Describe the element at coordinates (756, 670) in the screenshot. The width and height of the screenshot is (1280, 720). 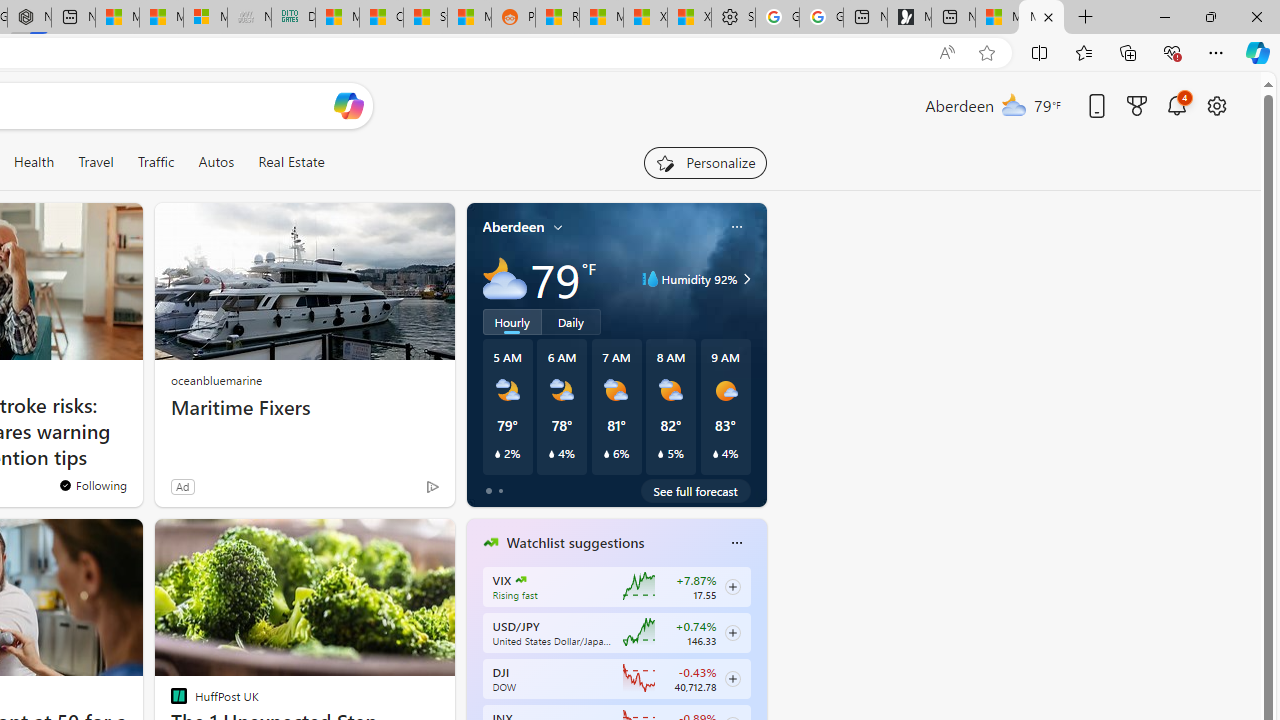
I see `next` at that location.